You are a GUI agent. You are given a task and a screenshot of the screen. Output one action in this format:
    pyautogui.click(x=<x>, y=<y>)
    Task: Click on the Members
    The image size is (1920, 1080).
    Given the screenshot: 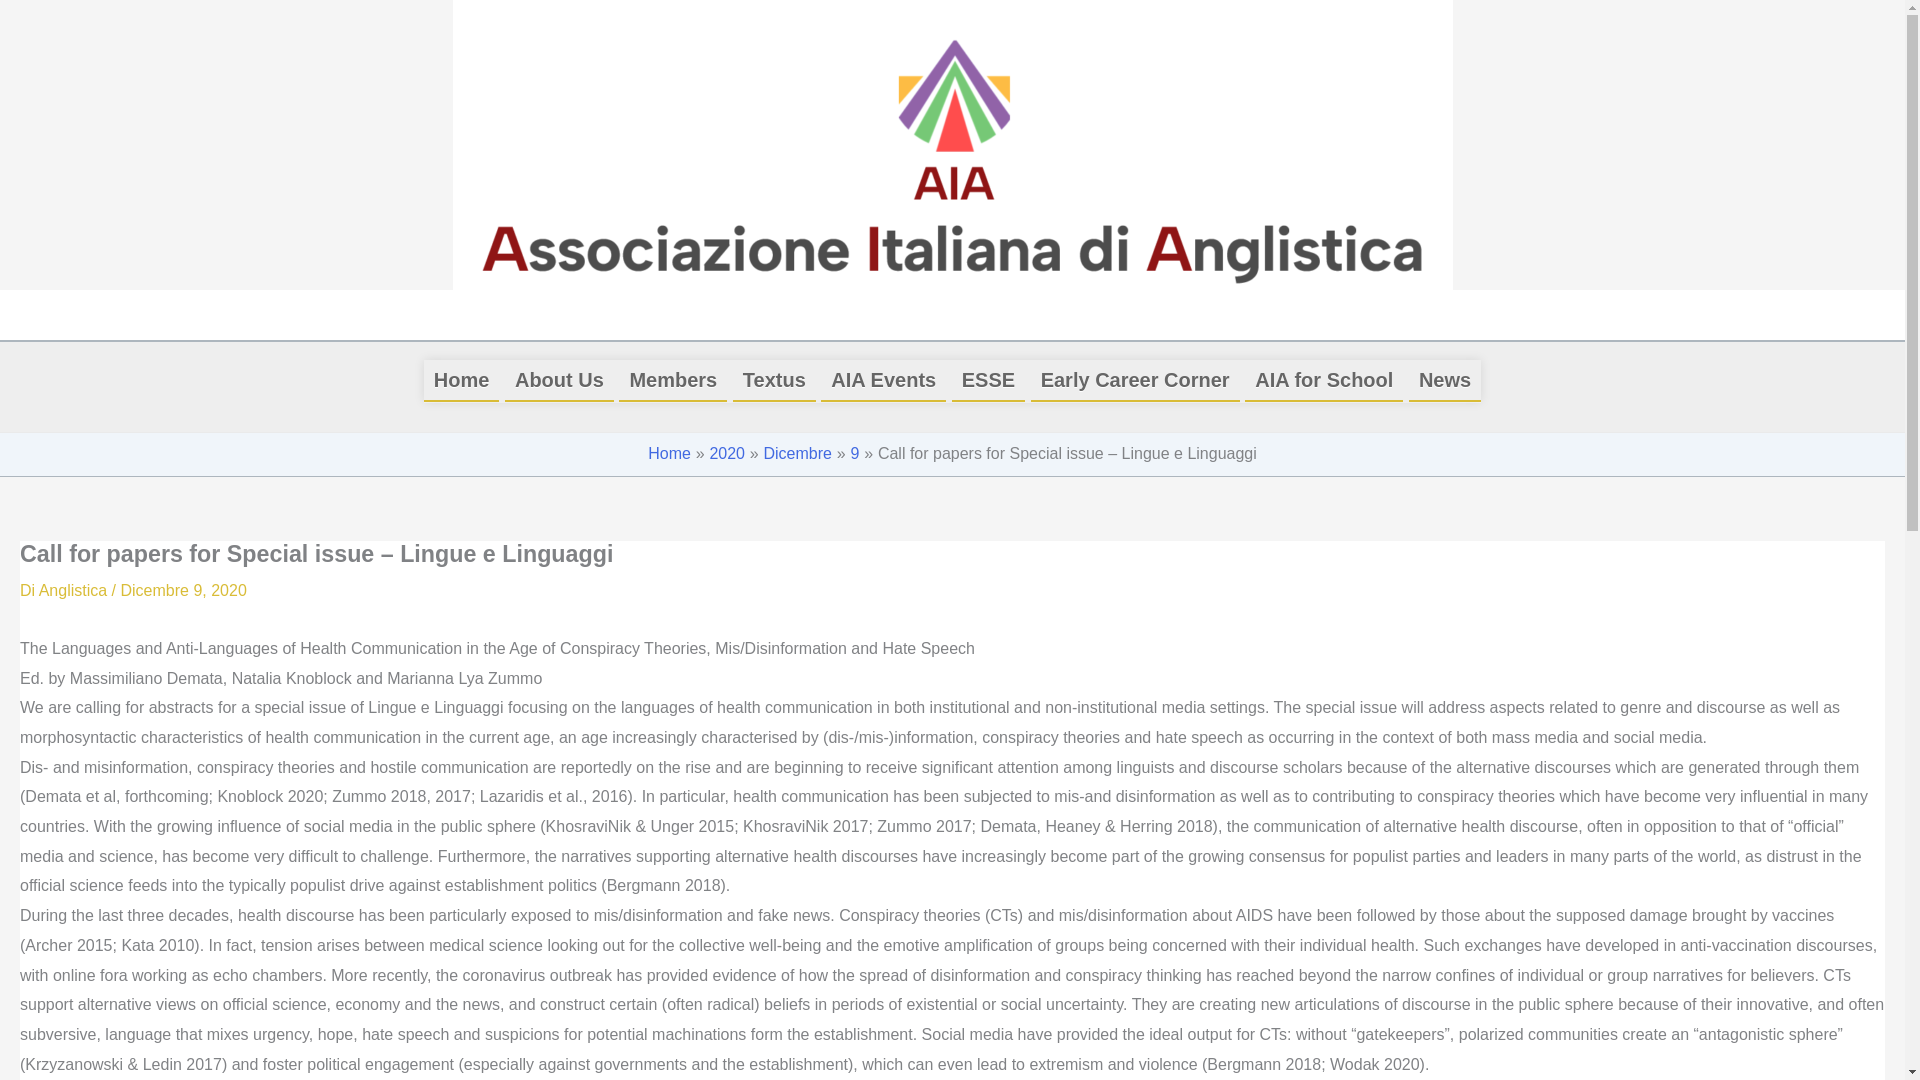 What is the action you would take?
    pyautogui.click(x=672, y=379)
    